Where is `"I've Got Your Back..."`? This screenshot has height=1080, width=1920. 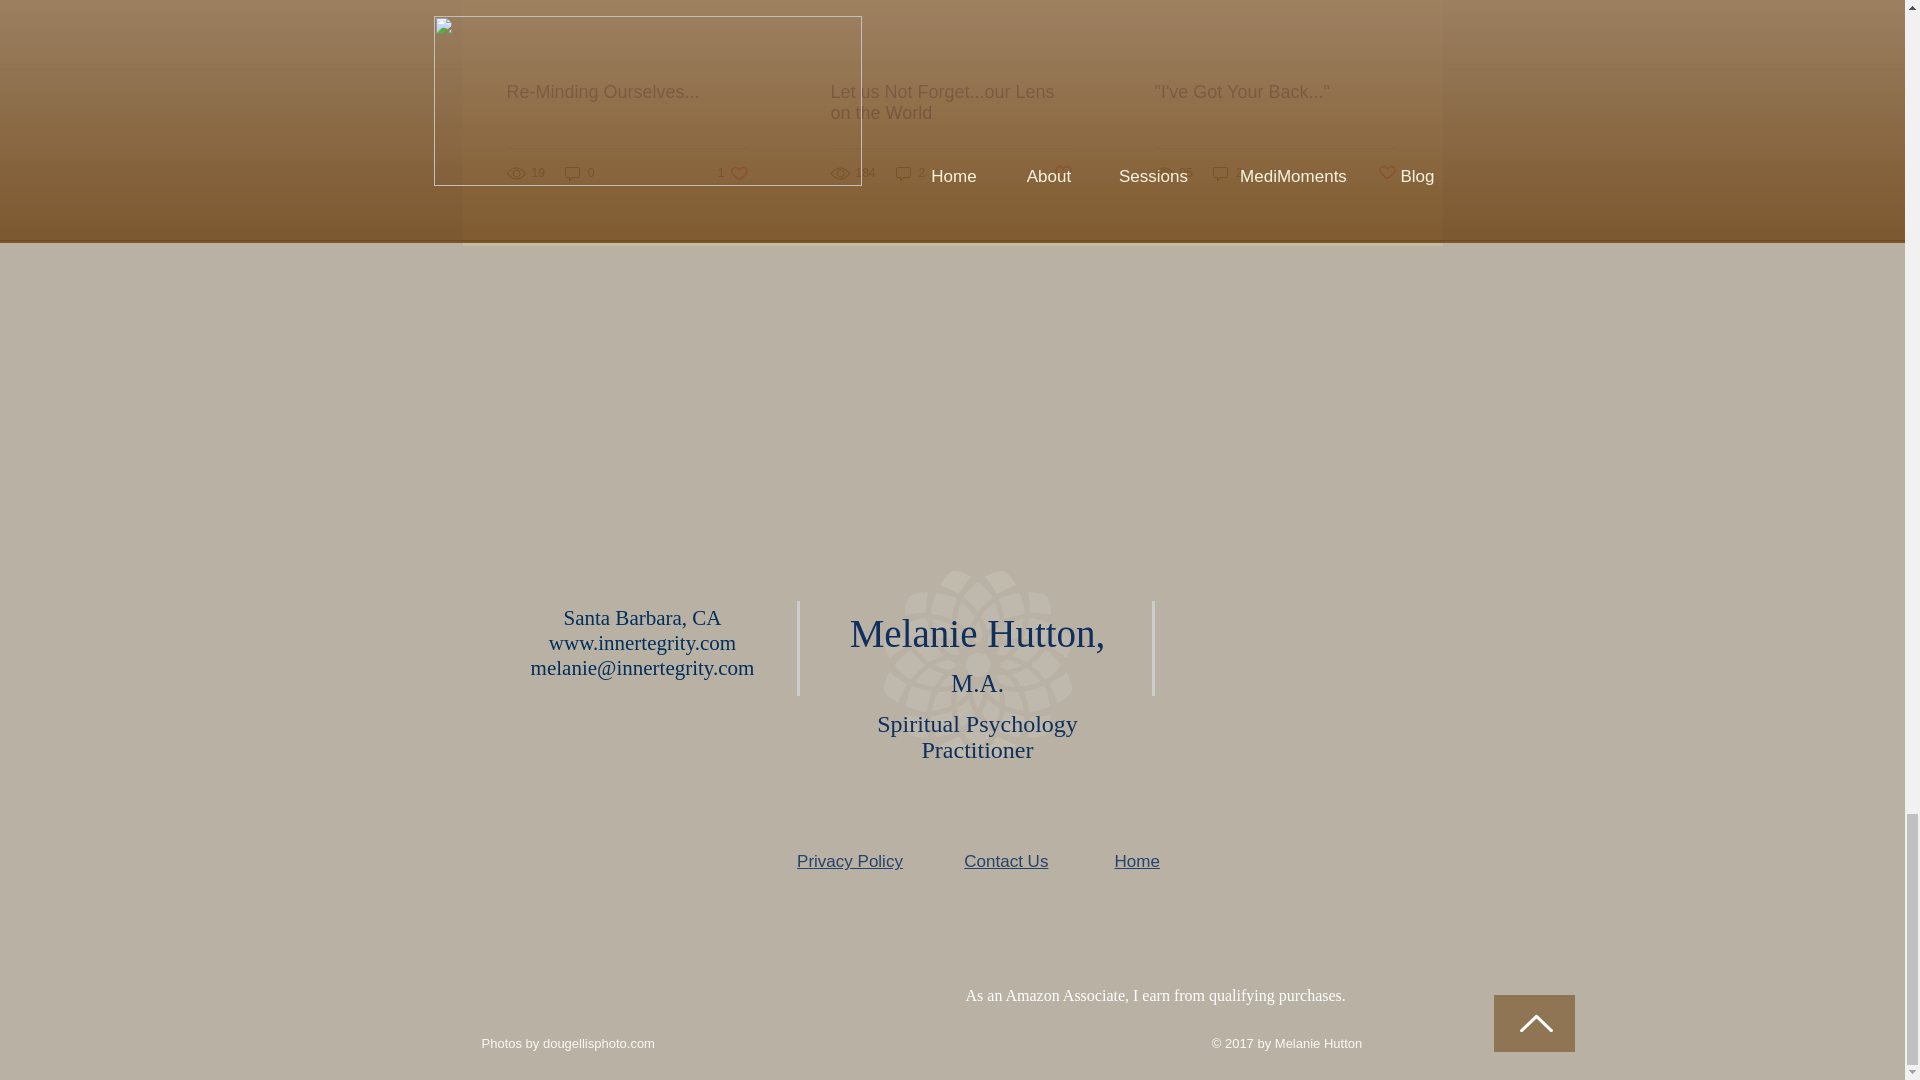 "I've Got Your Back..." is located at coordinates (1064, 173).